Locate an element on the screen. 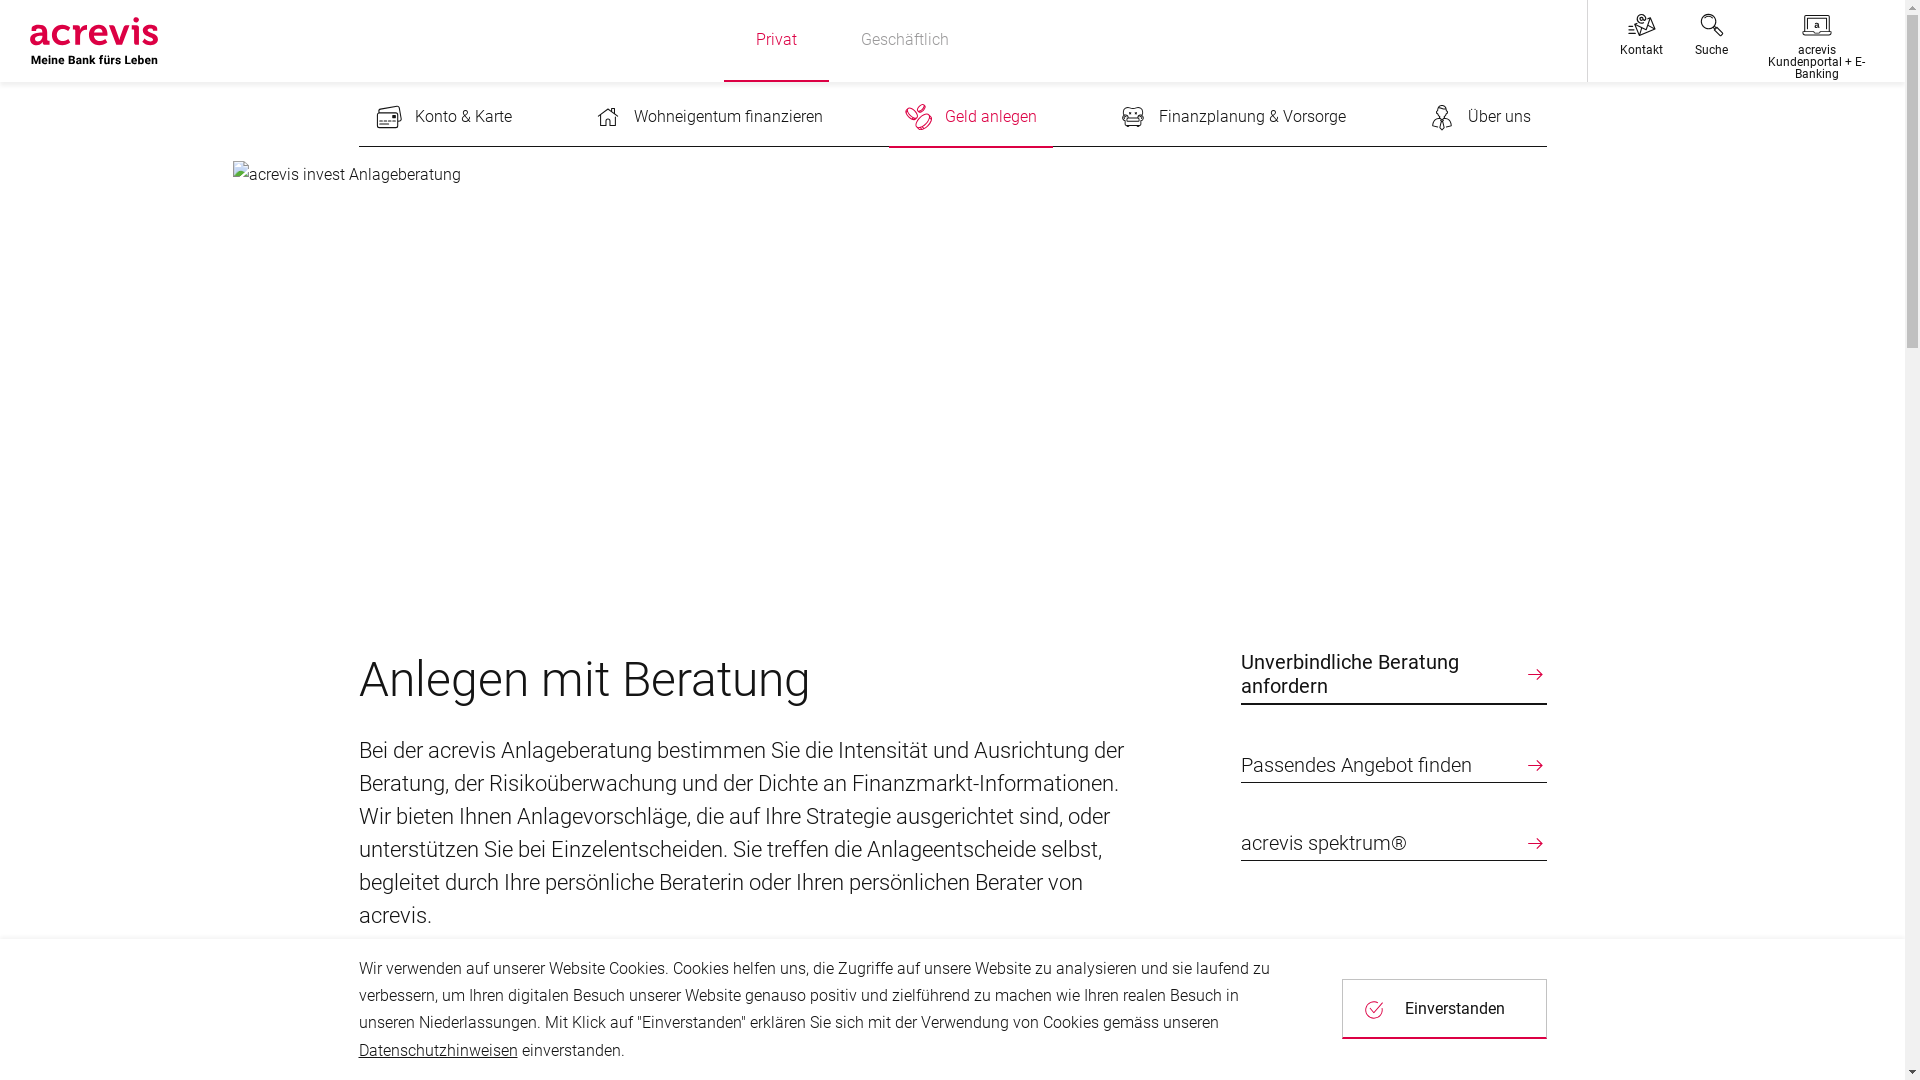 The image size is (1920, 1080). Datenschutzhinweisen is located at coordinates (438, 1050).